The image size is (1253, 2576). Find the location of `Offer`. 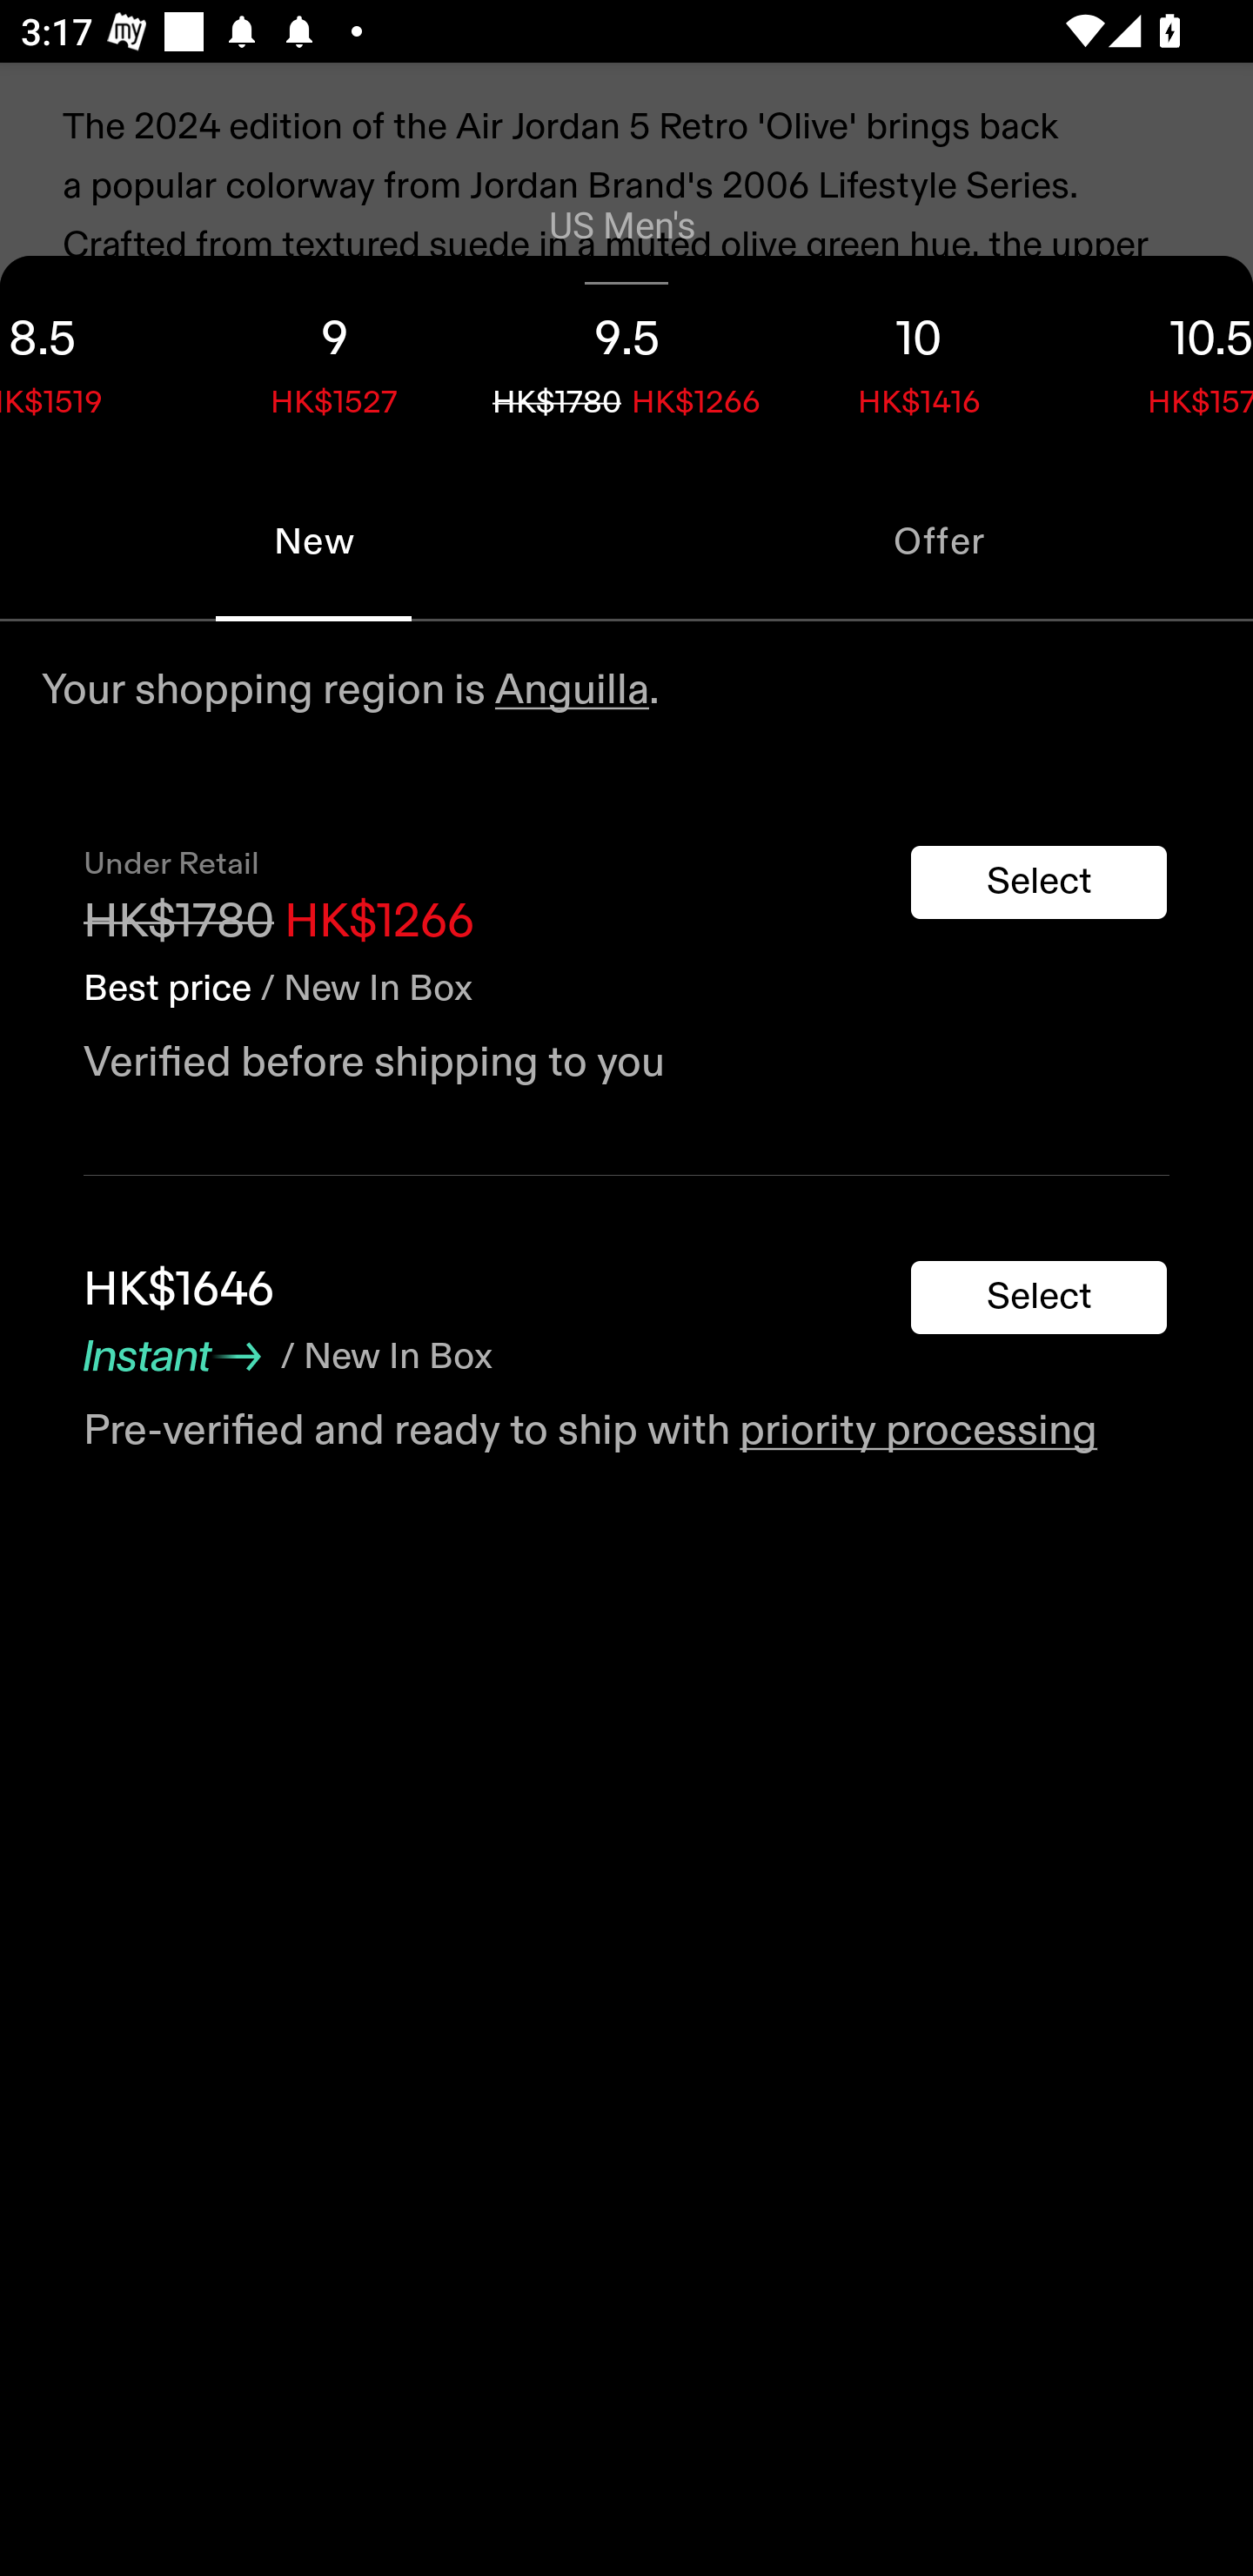

Offer is located at coordinates (940, 541).